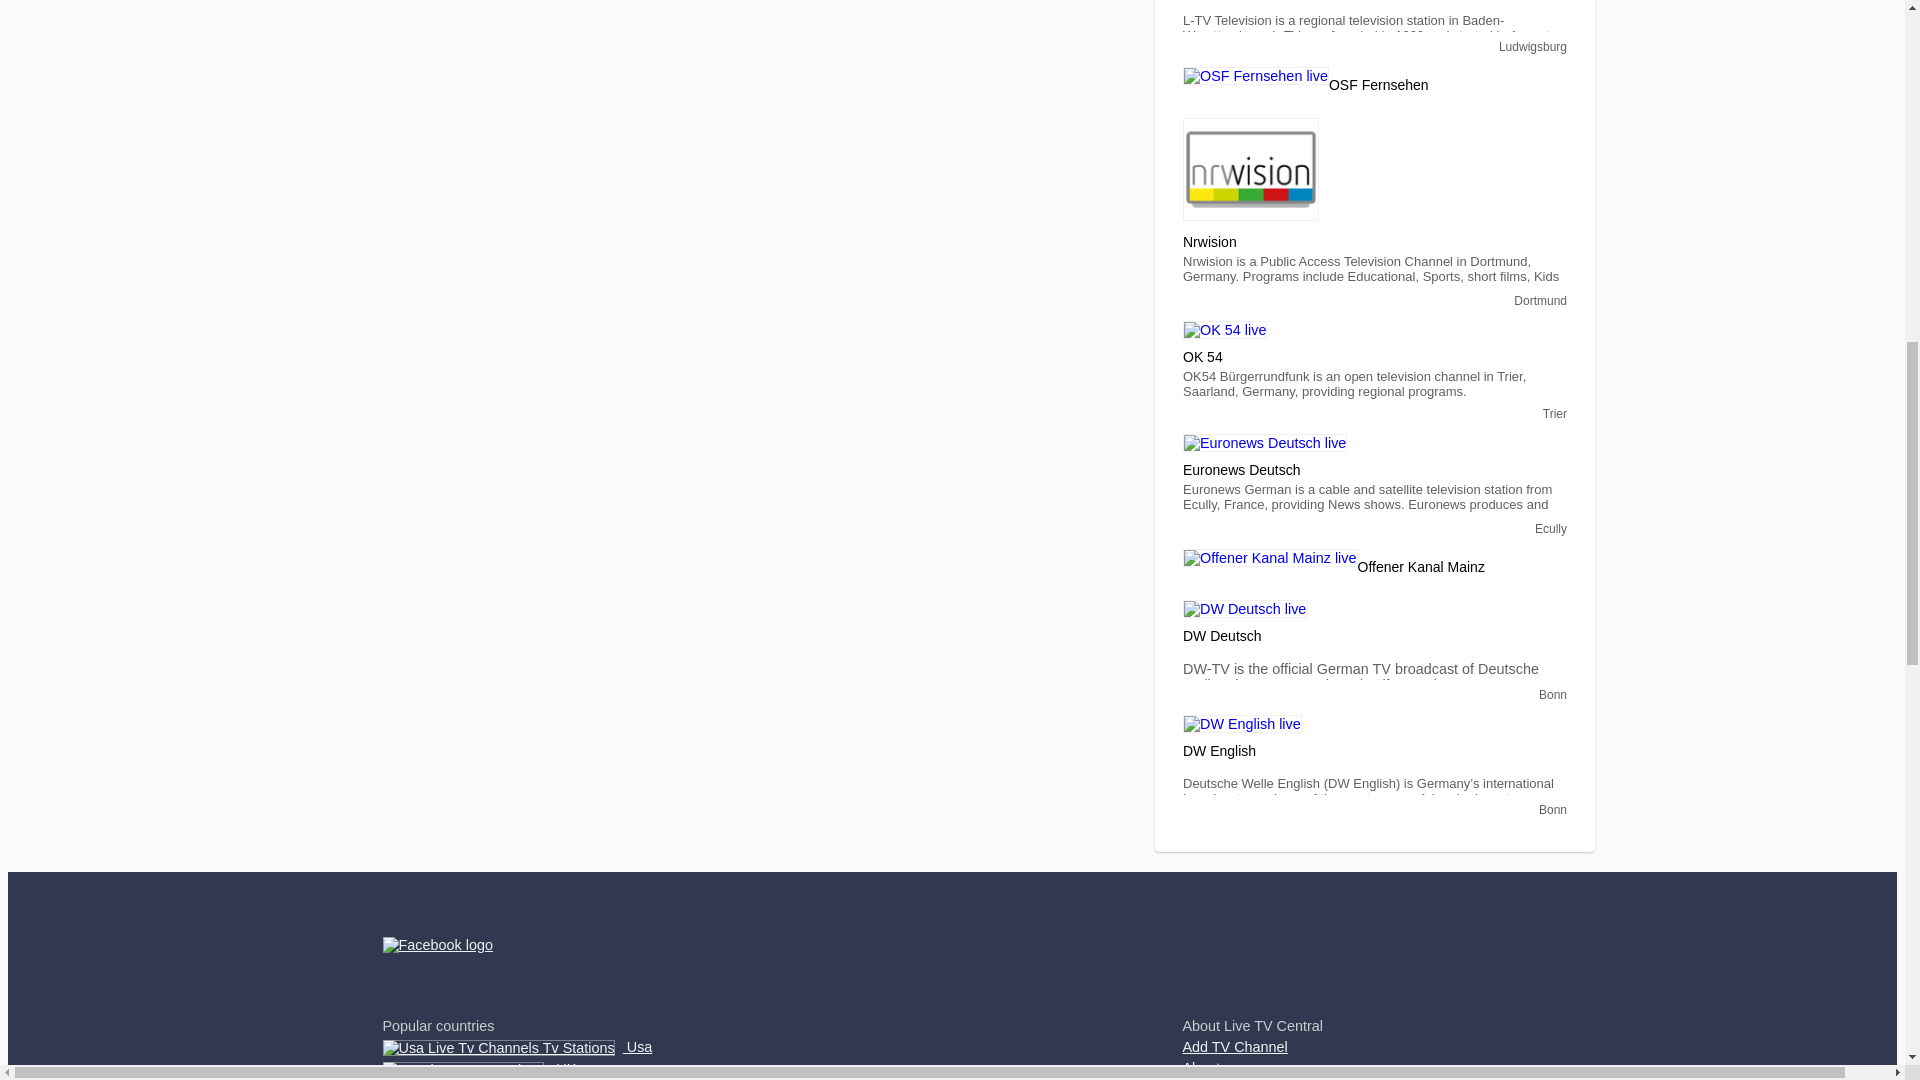 The image size is (1920, 1080). What do you see at coordinates (1264, 443) in the screenshot?
I see `Euronews Deutsch` at bounding box center [1264, 443].